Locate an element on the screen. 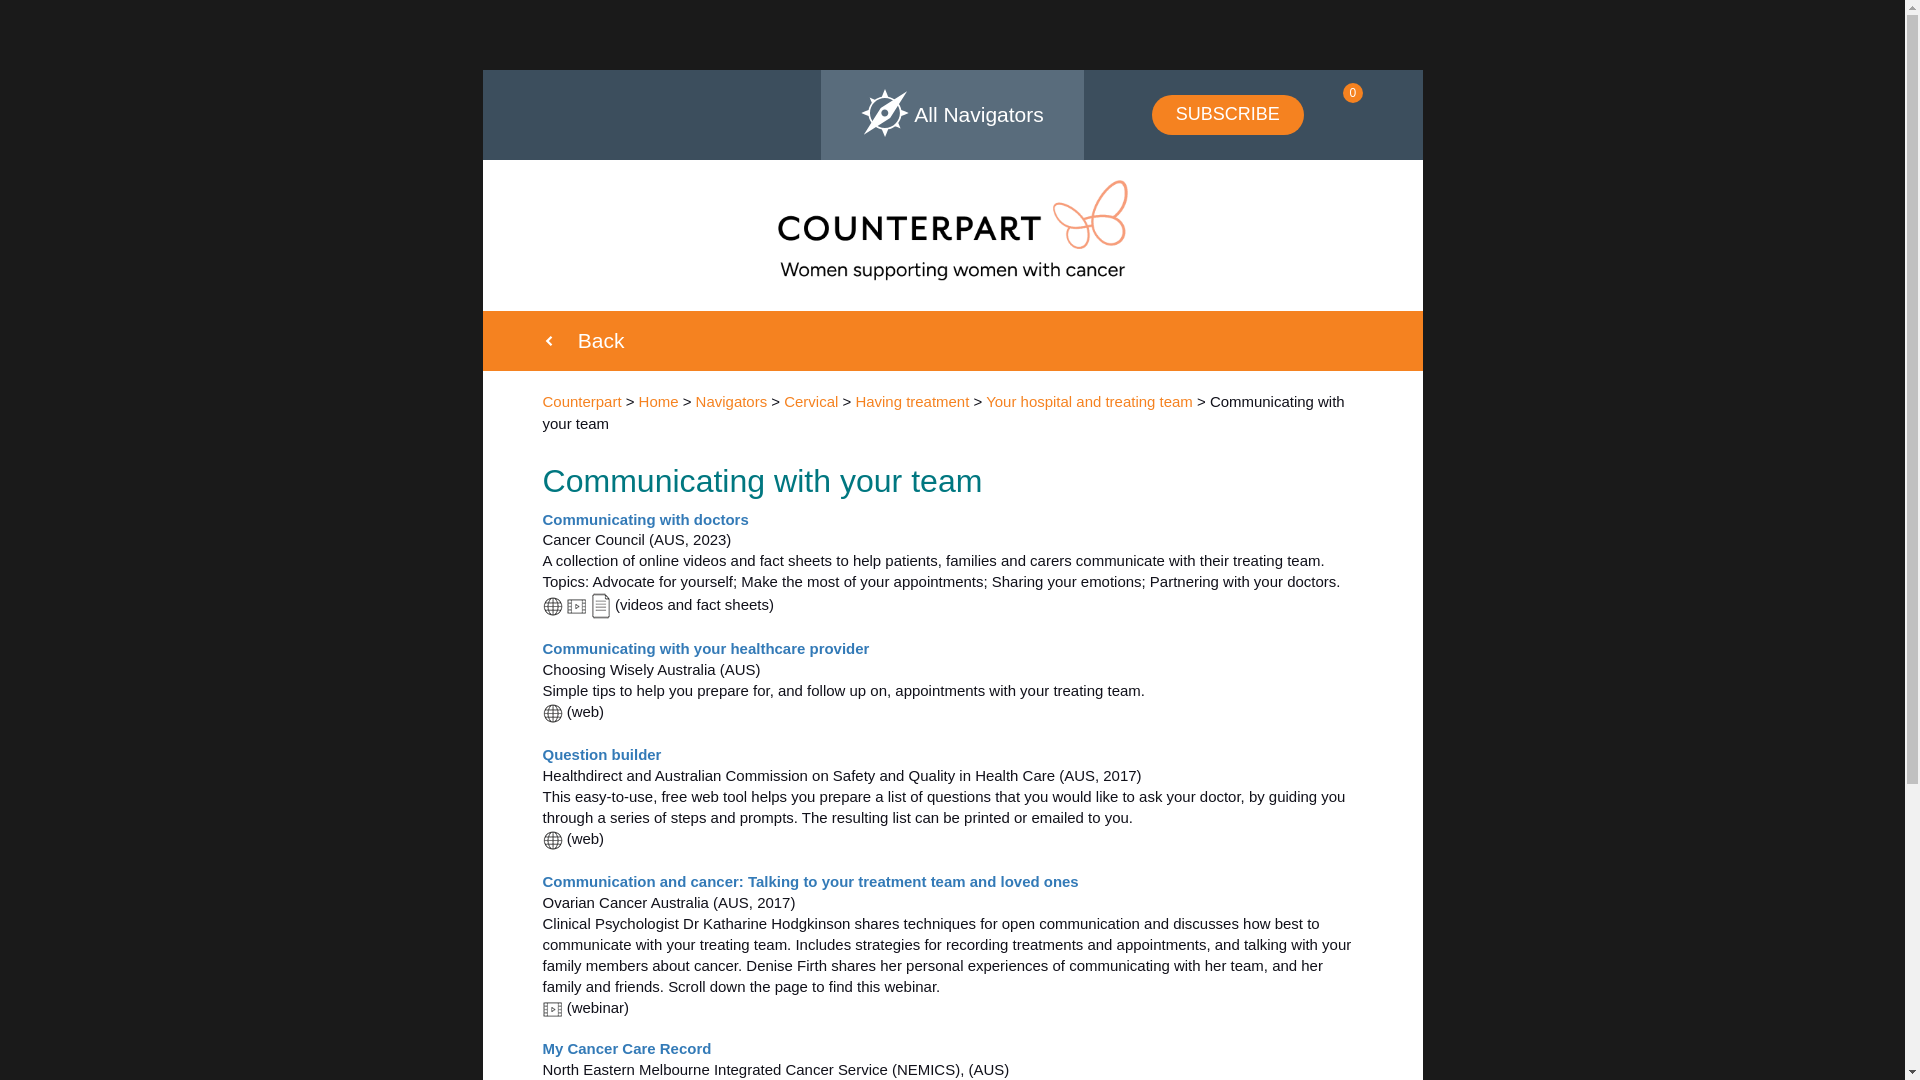 The height and width of the screenshot is (1080, 1920). SUBSCRIBE is located at coordinates (1228, 115).